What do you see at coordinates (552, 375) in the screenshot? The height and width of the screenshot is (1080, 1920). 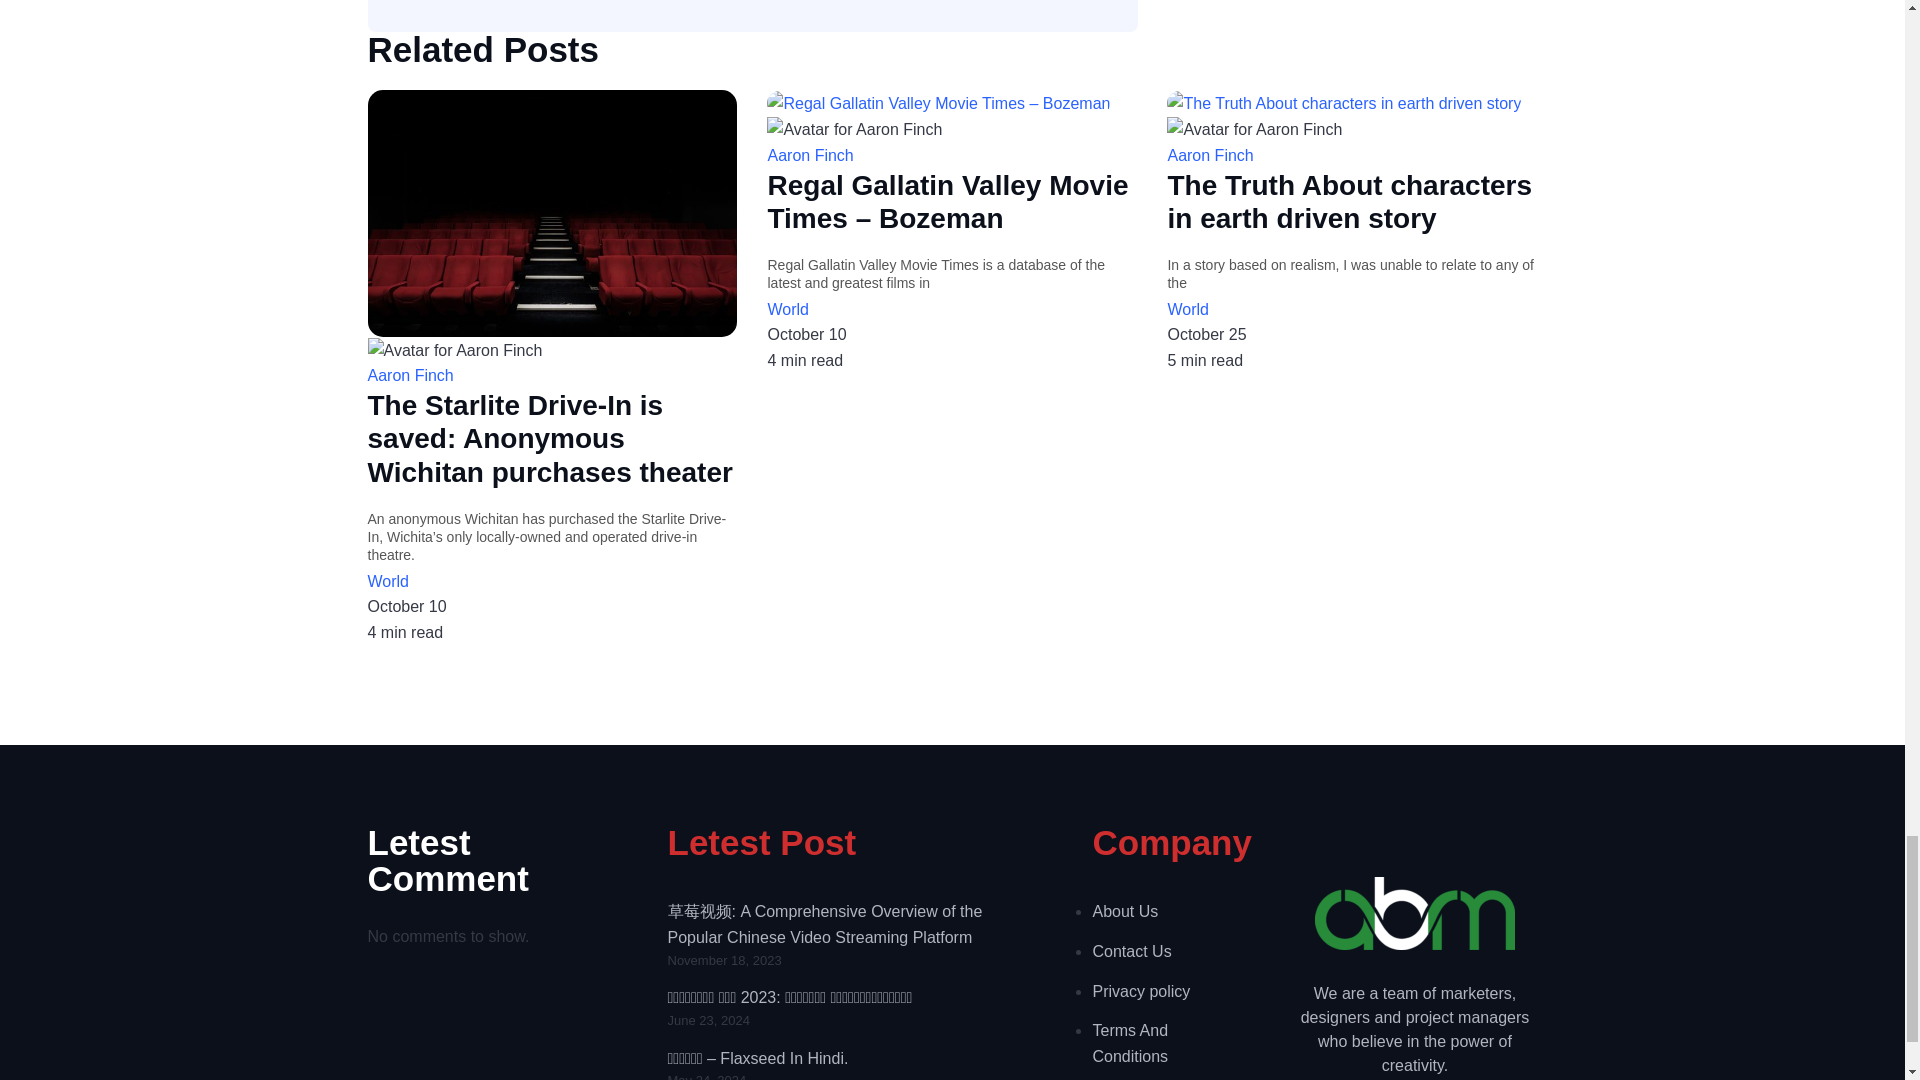 I see `Aaron Finch` at bounding box center [552, 375].